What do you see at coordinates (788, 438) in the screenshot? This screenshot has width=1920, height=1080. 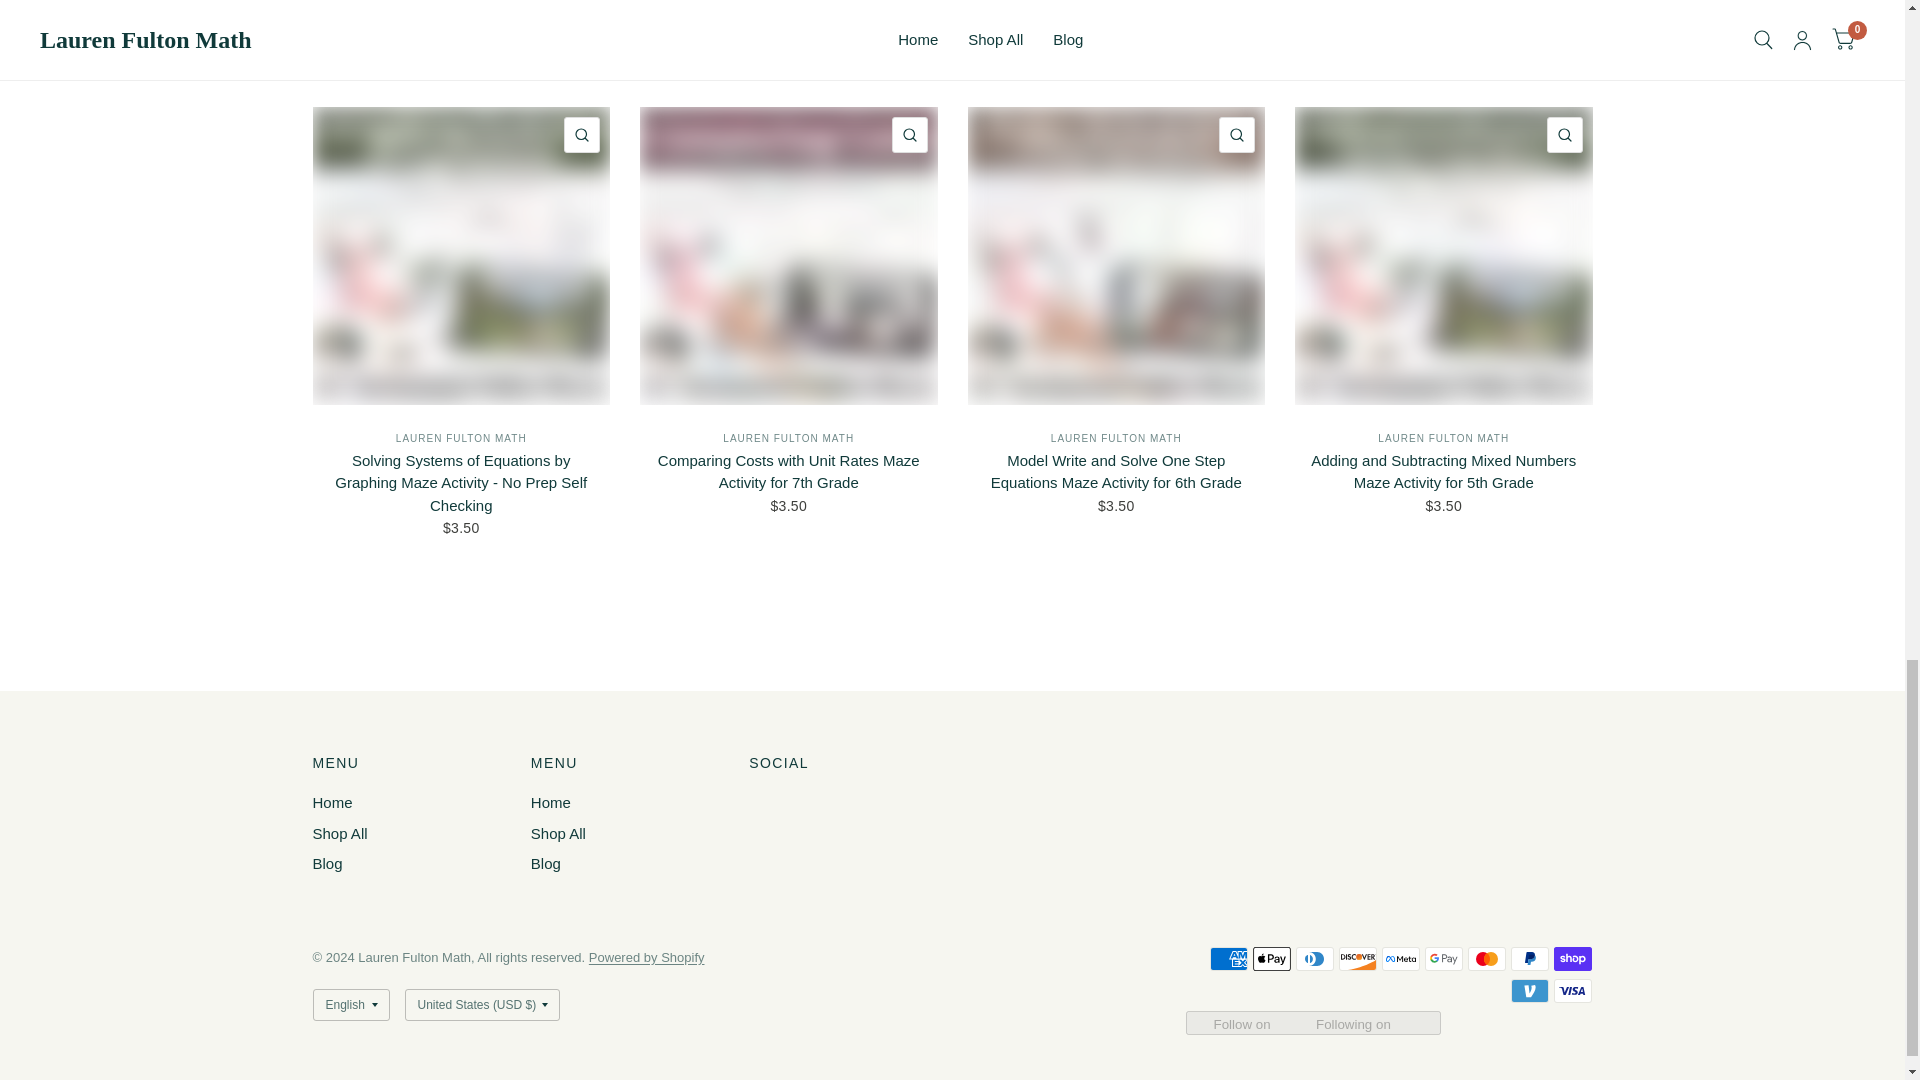 I see `Lauren Fulton Math` at bounding box center [788, 438].